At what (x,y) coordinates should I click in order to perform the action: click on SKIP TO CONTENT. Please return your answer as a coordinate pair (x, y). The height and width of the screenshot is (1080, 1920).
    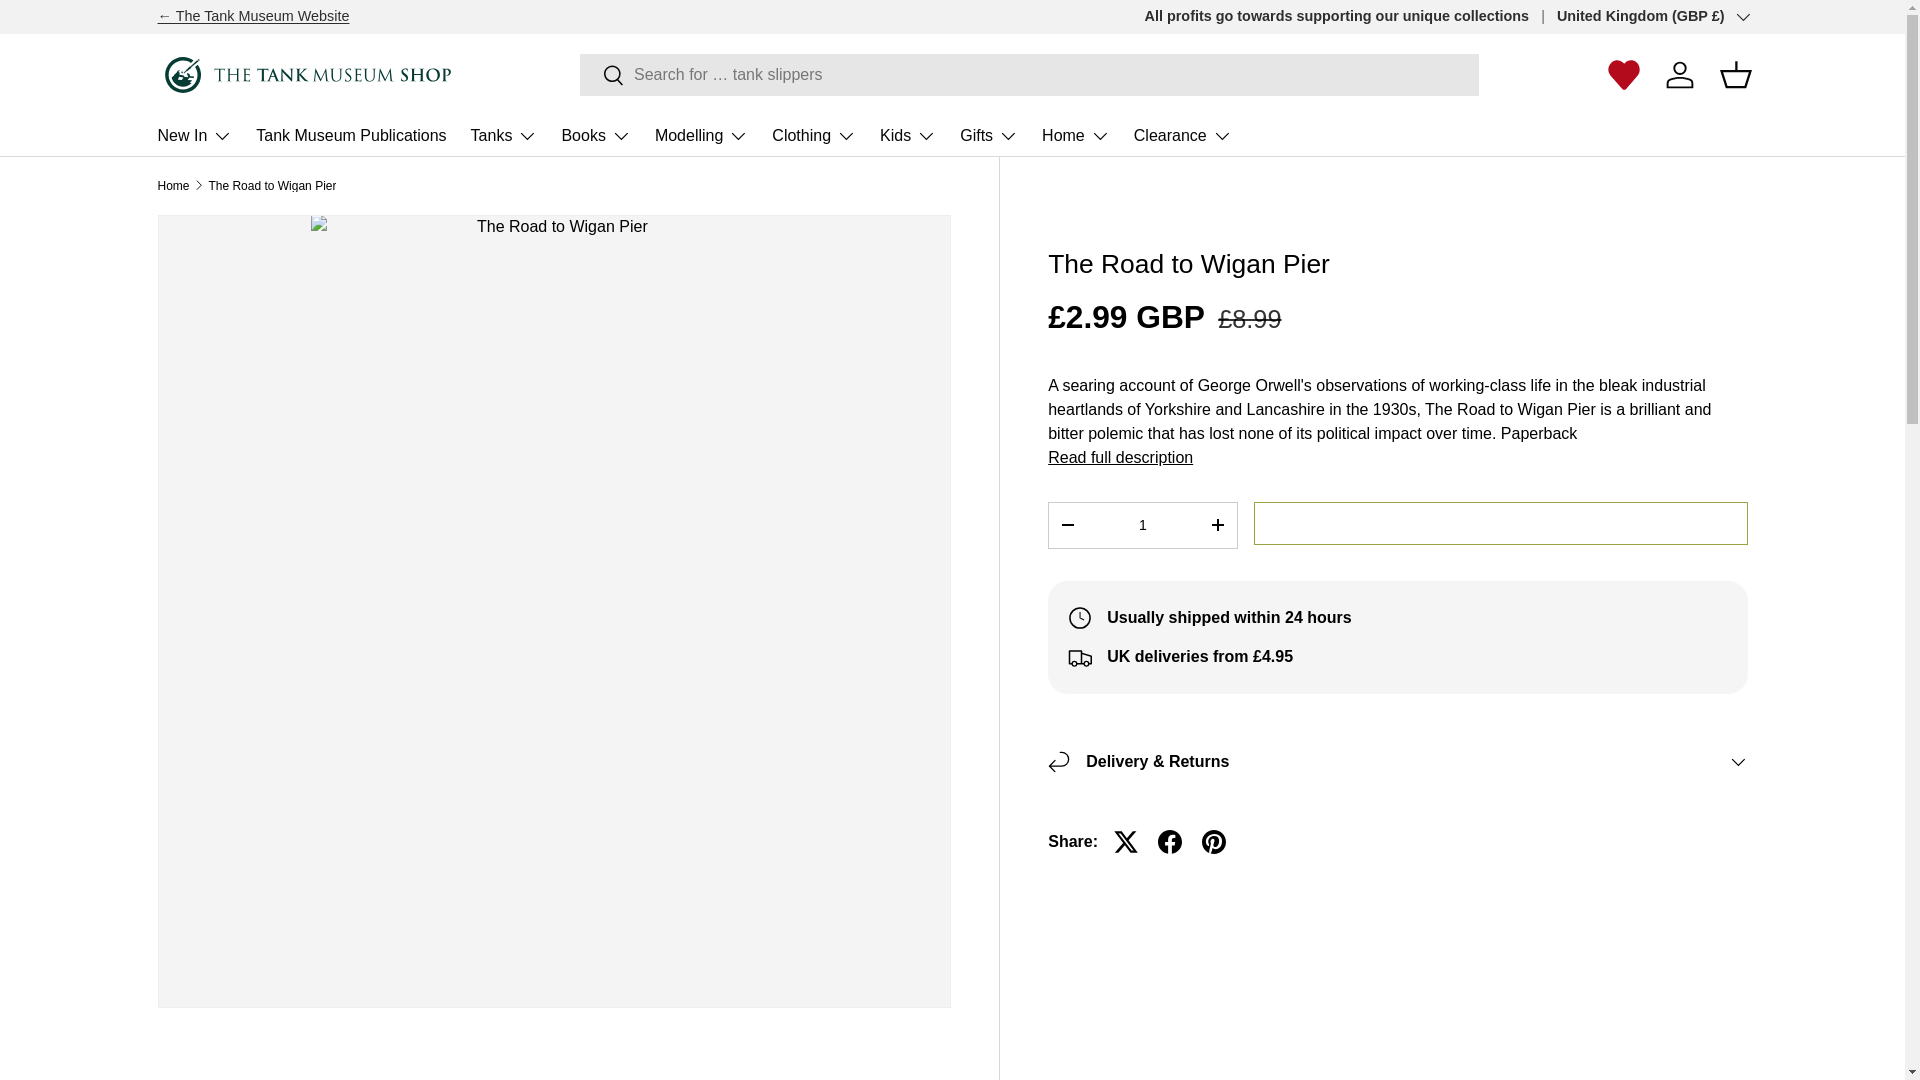
    Looking at the image, I should click on (90, 28).